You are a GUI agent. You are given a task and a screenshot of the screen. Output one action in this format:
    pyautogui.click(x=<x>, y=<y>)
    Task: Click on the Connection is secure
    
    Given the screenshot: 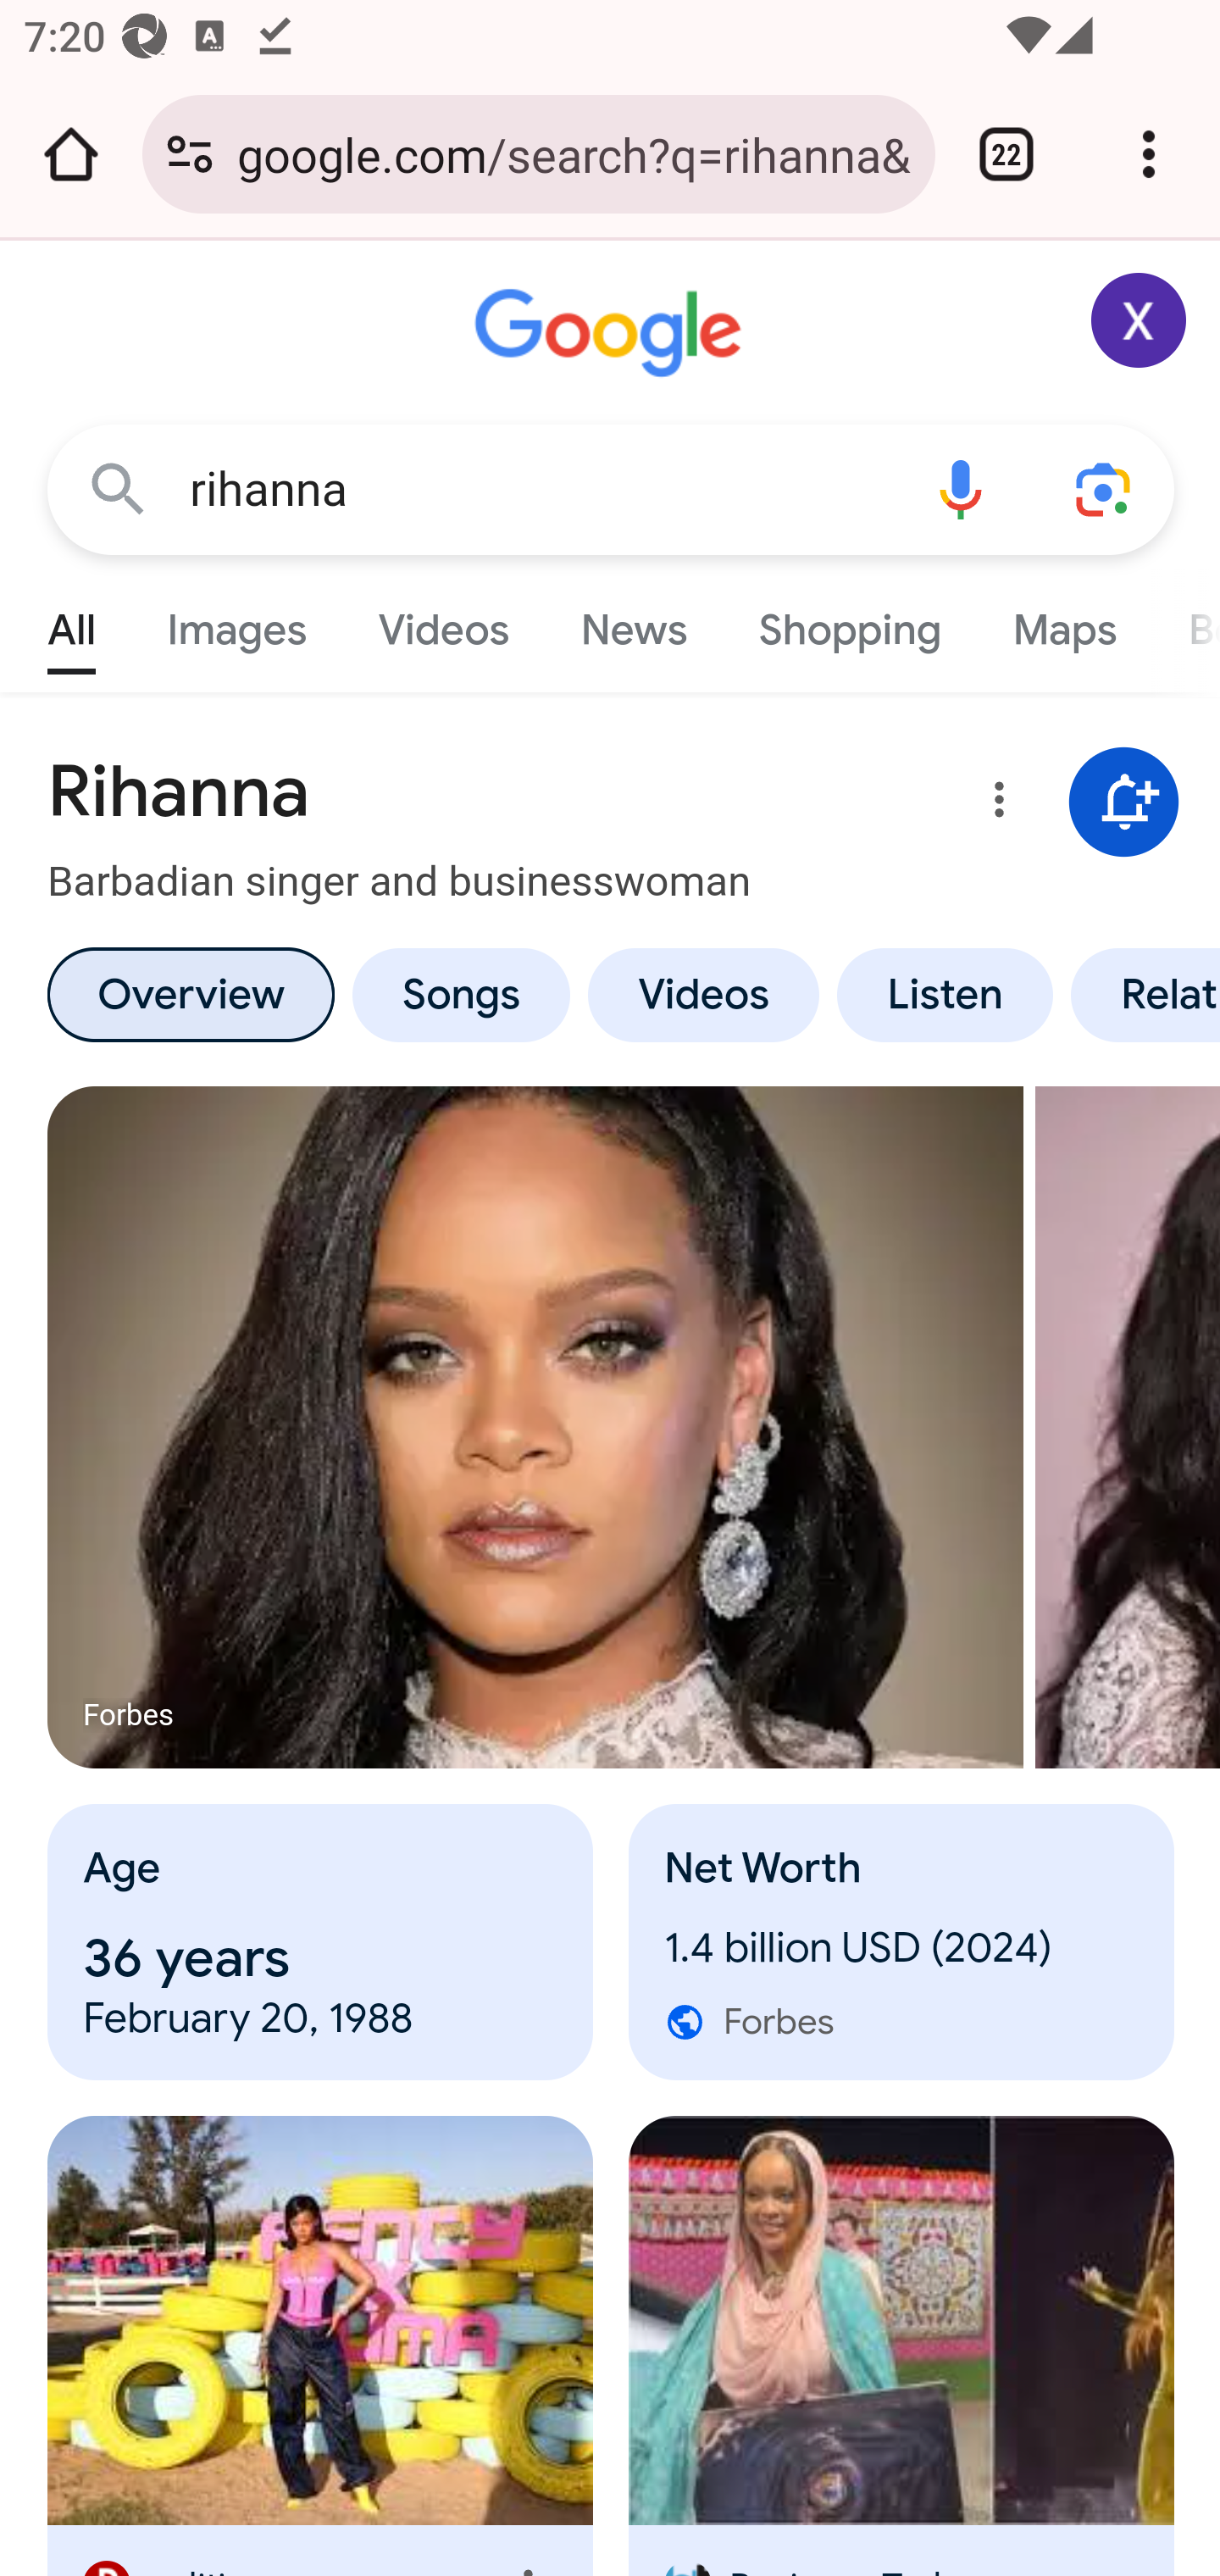 What is the action you would take?
    pyautogui.click(x=190, y=154)
    